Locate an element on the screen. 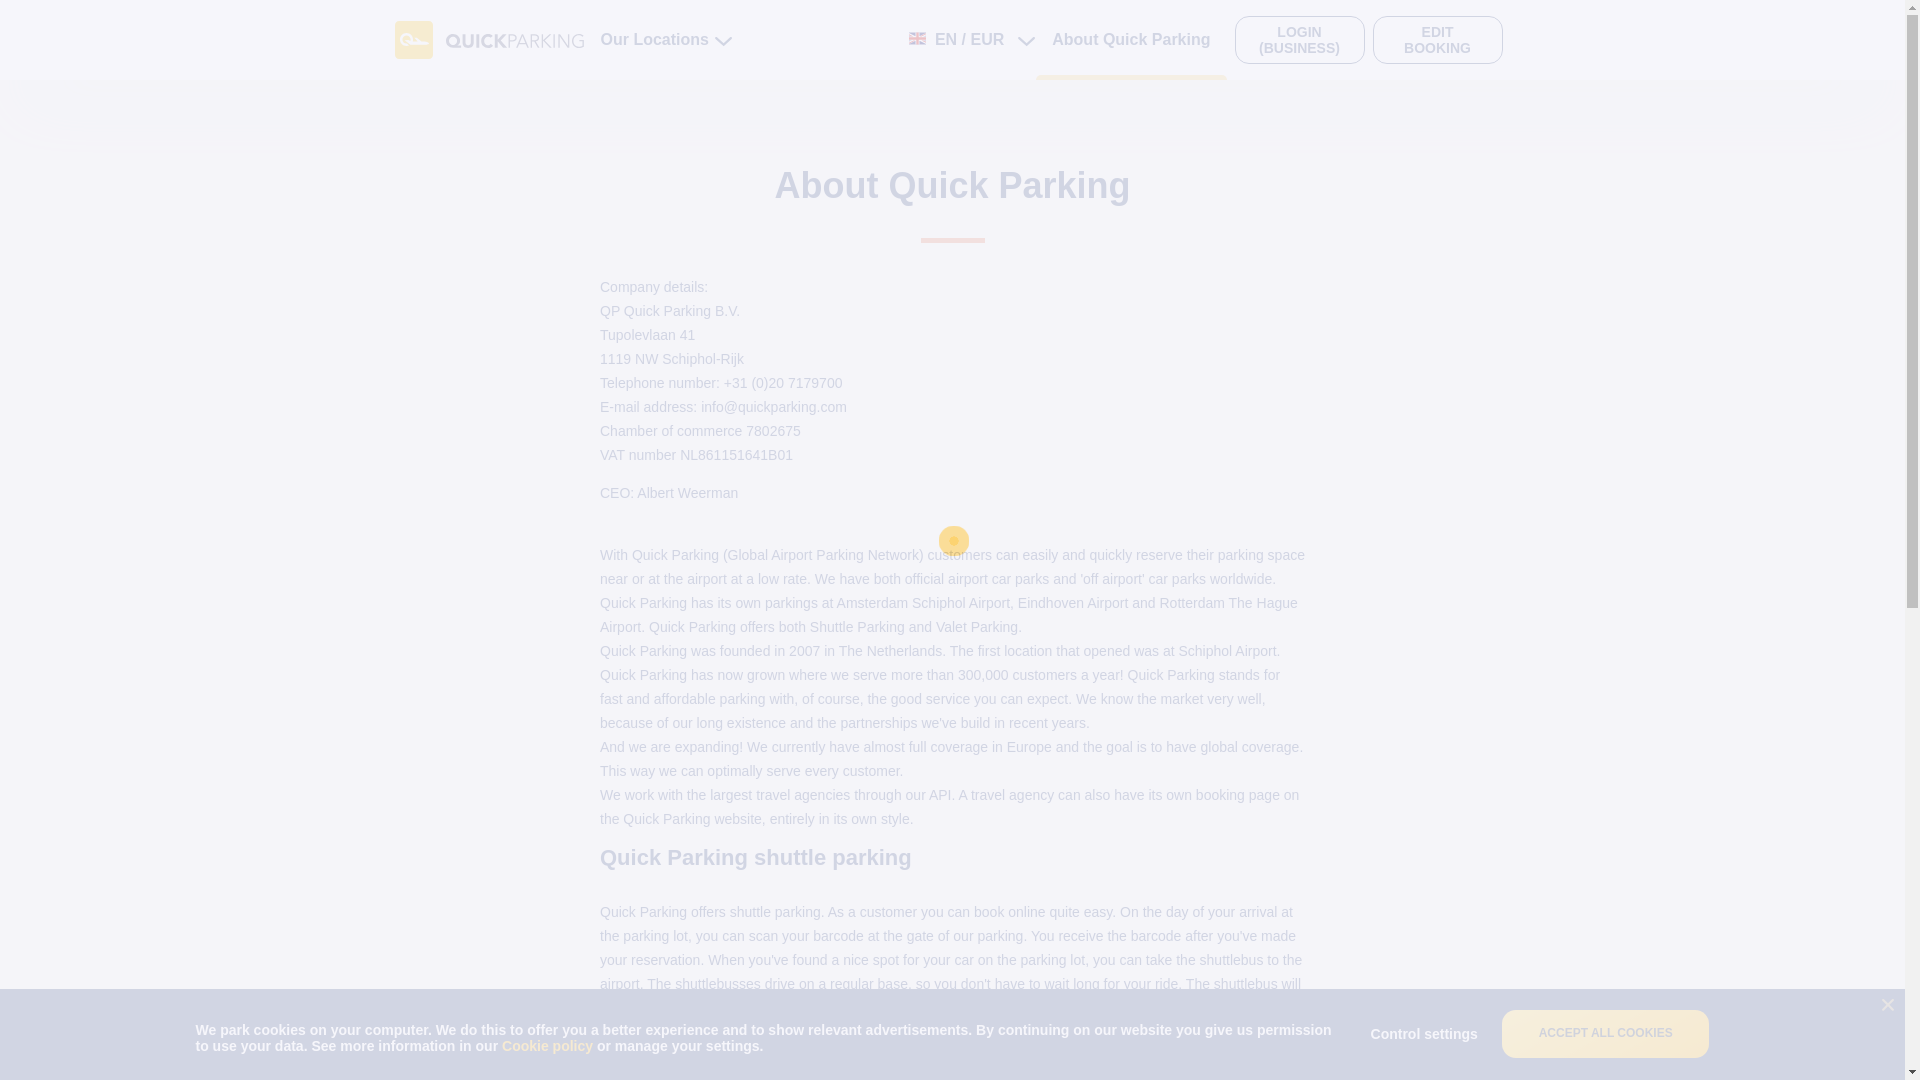 This screenshot has height=1080, width=1920. About Quick Parking is located at coordinates (1131, 40).